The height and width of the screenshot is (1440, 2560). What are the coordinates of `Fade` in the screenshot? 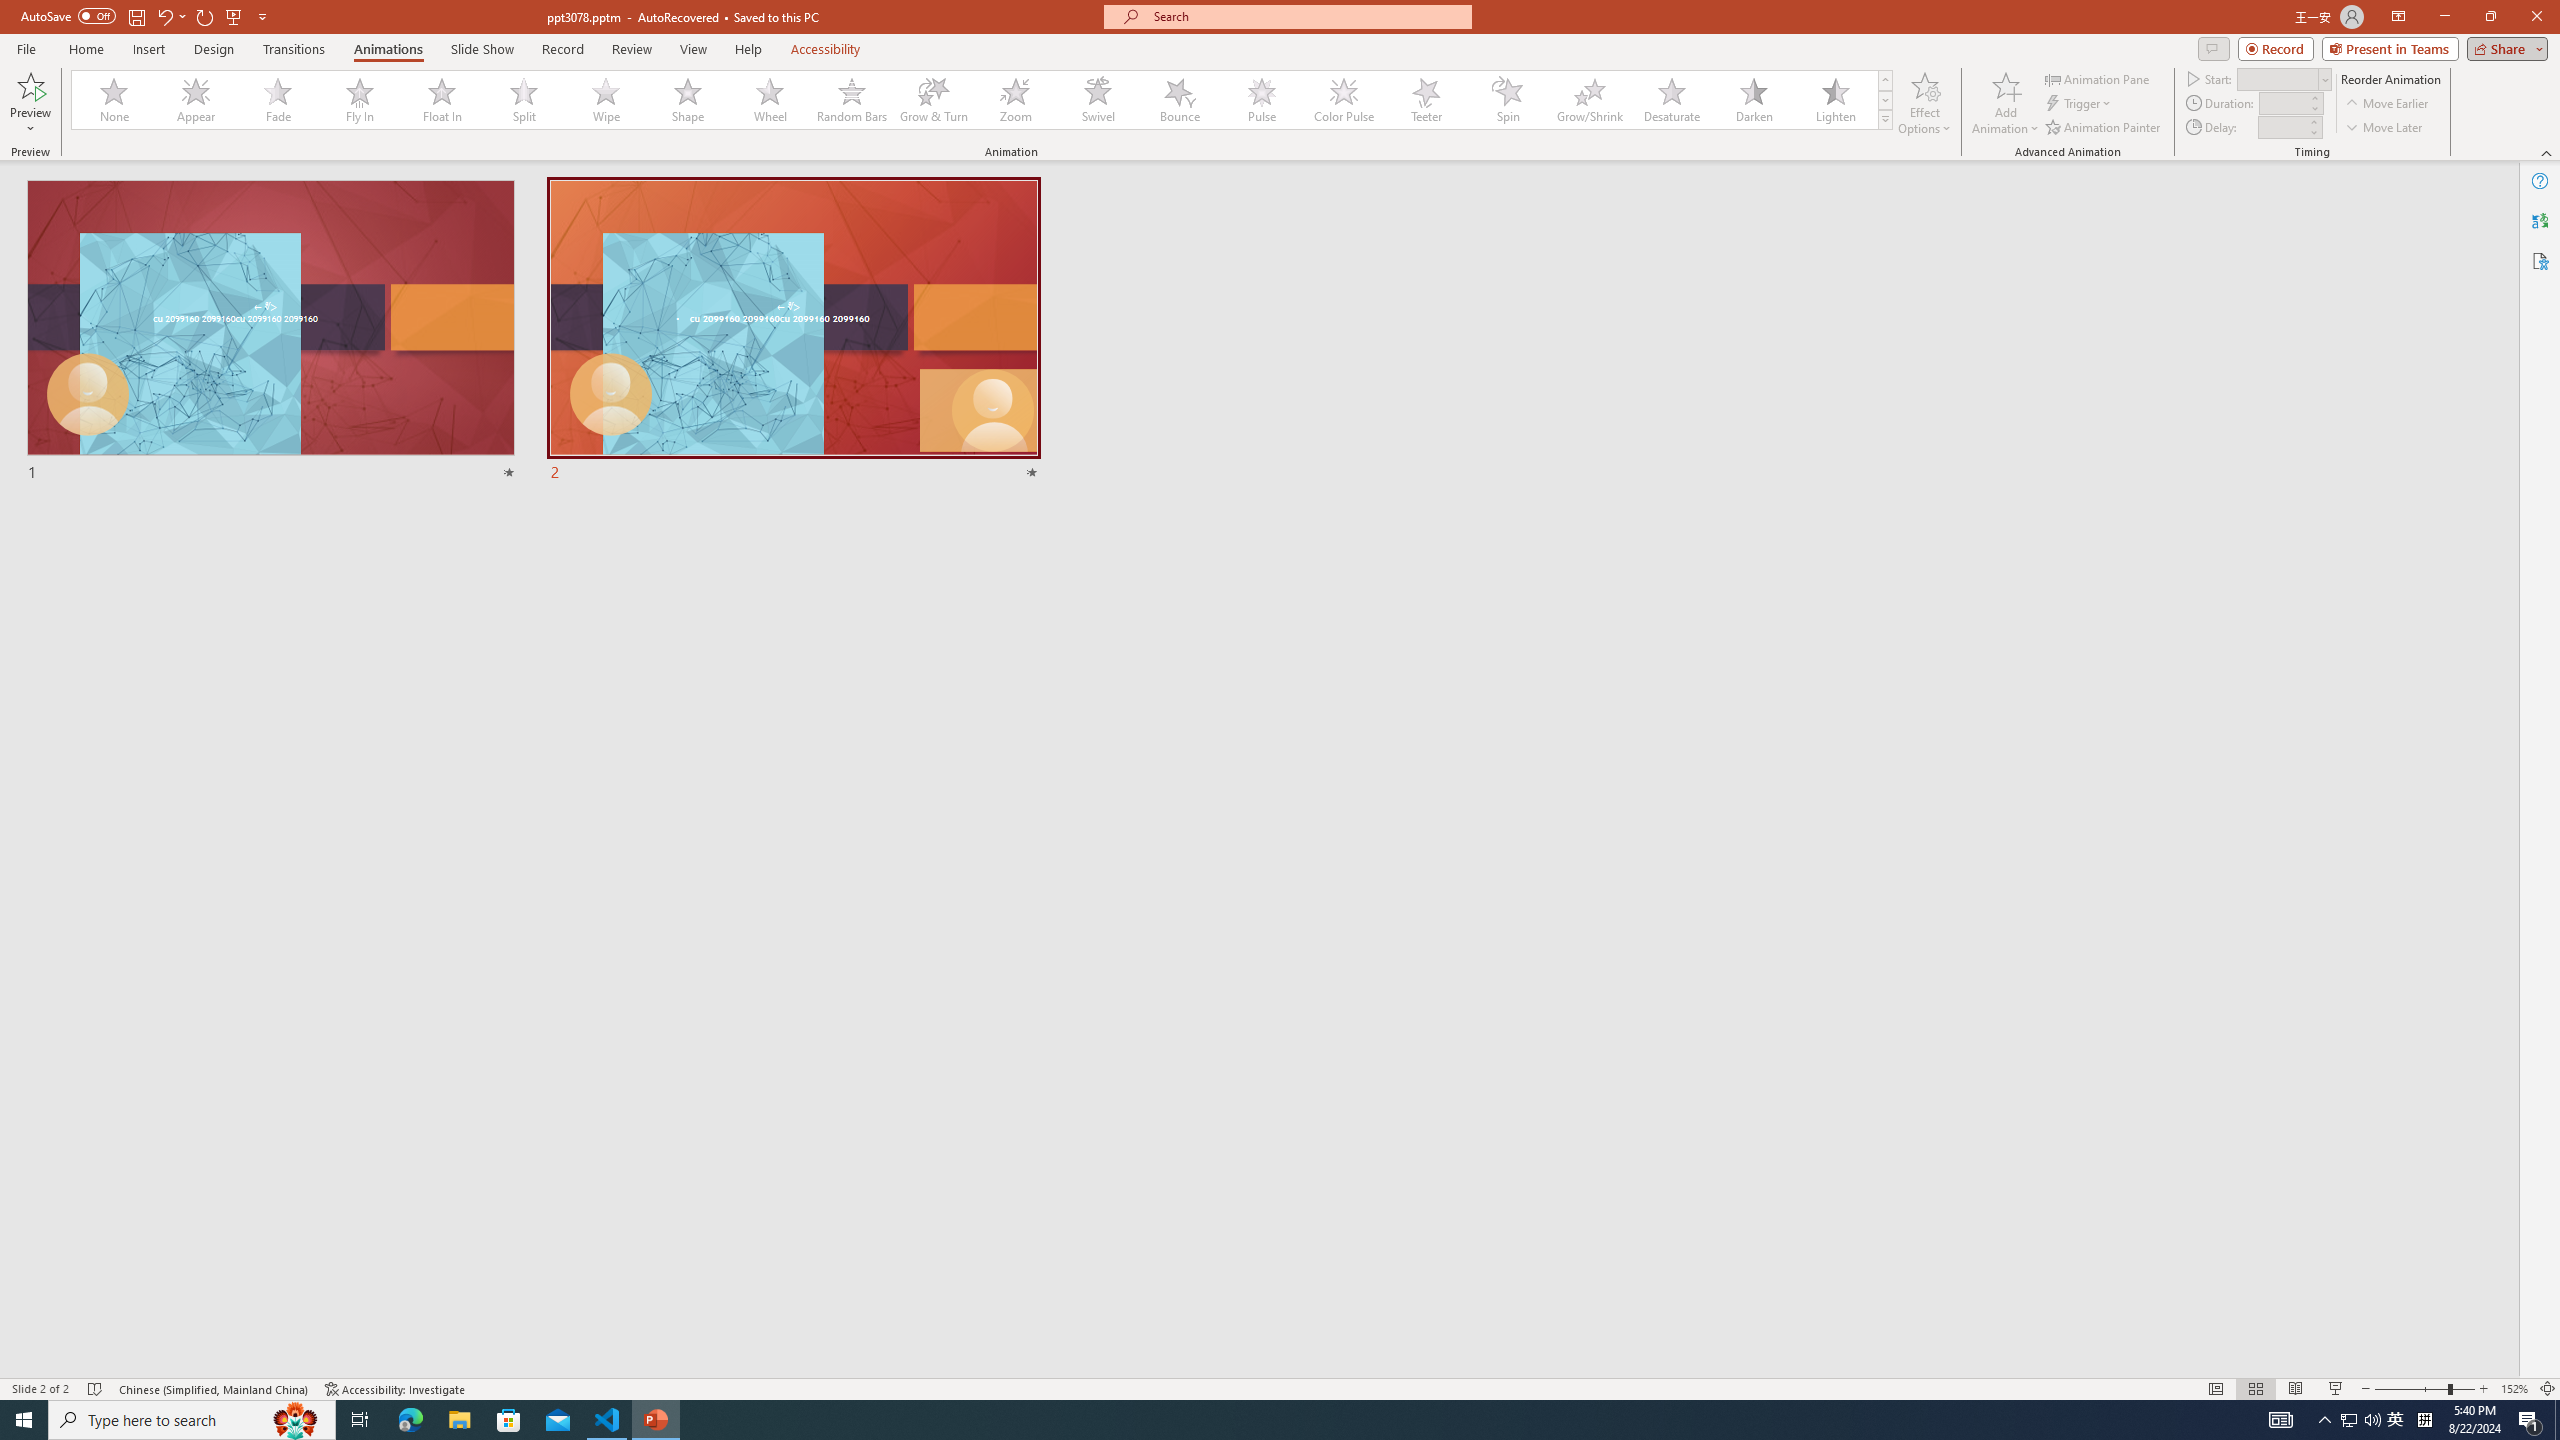 It's located at (279, 100).